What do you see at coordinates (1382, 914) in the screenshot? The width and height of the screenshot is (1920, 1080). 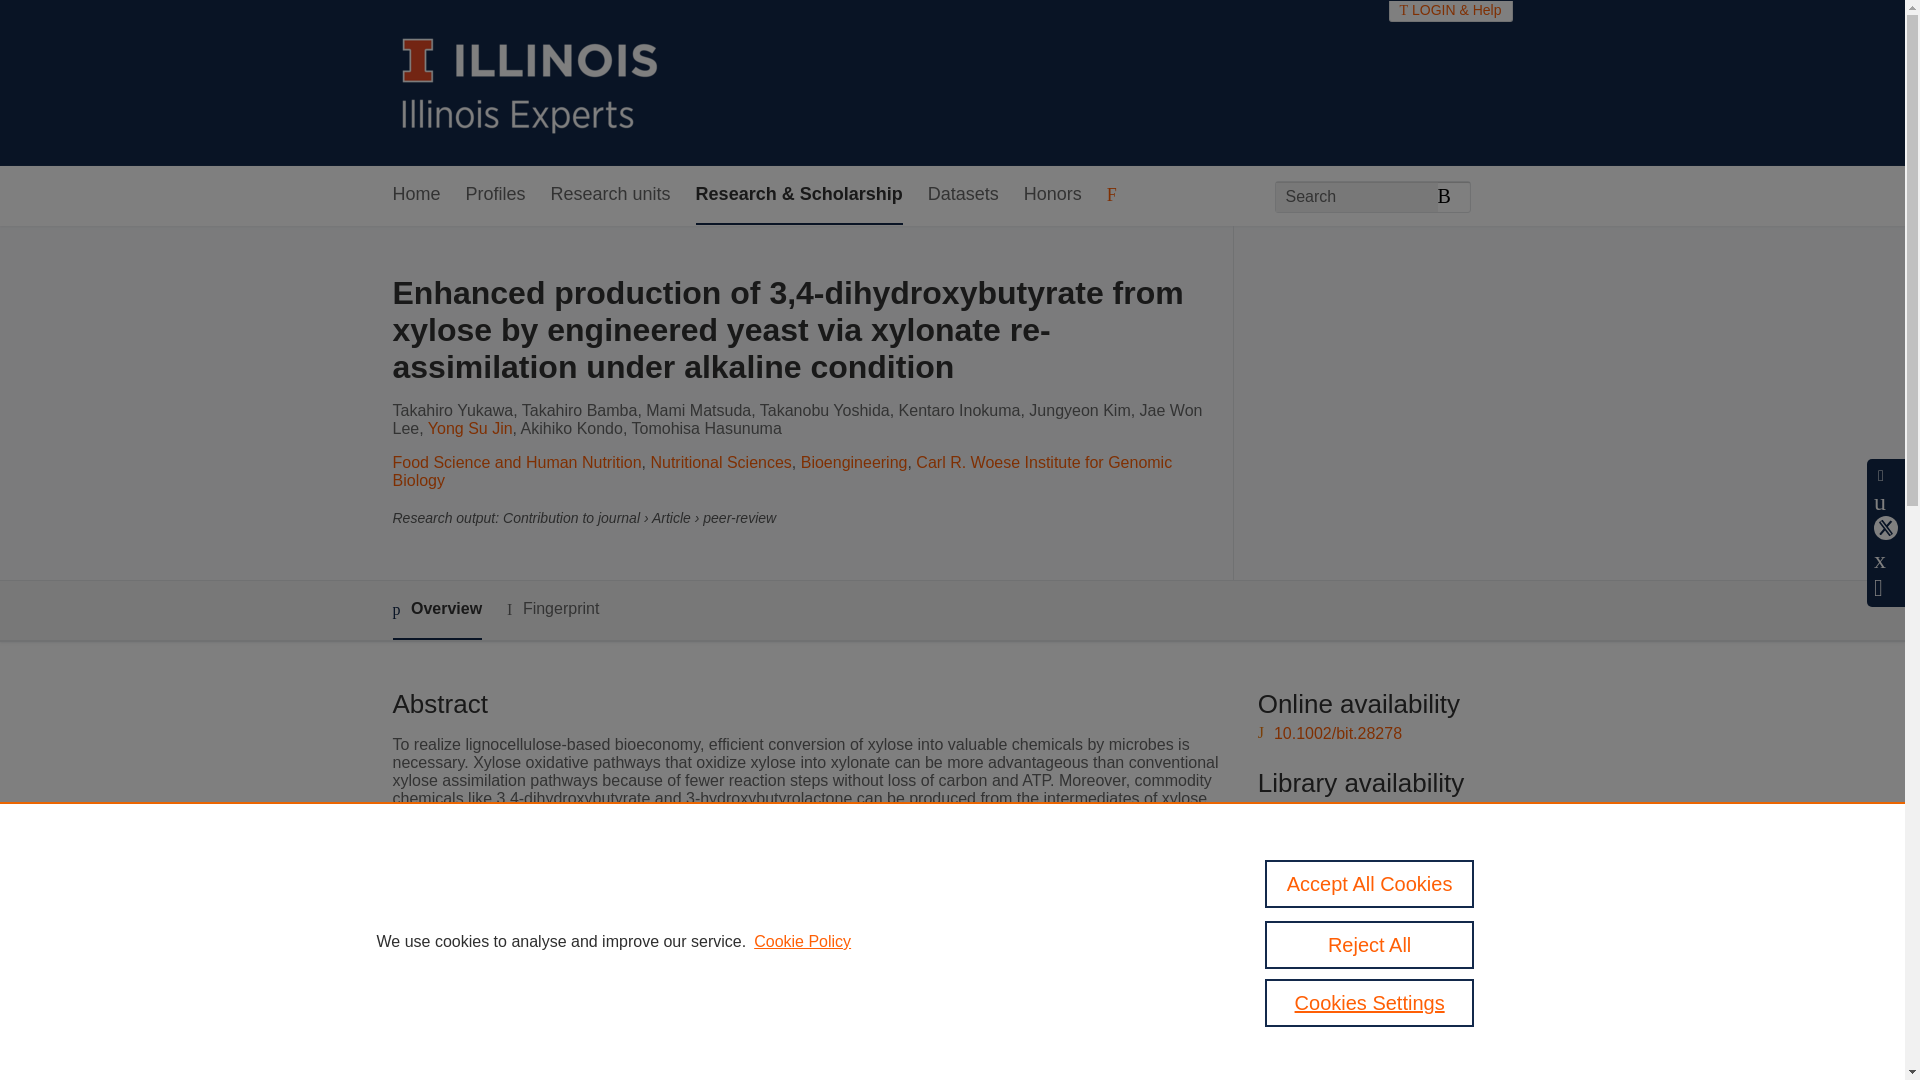 I see `Link to the citations in Scopus` at bounding box center [1382, 914].